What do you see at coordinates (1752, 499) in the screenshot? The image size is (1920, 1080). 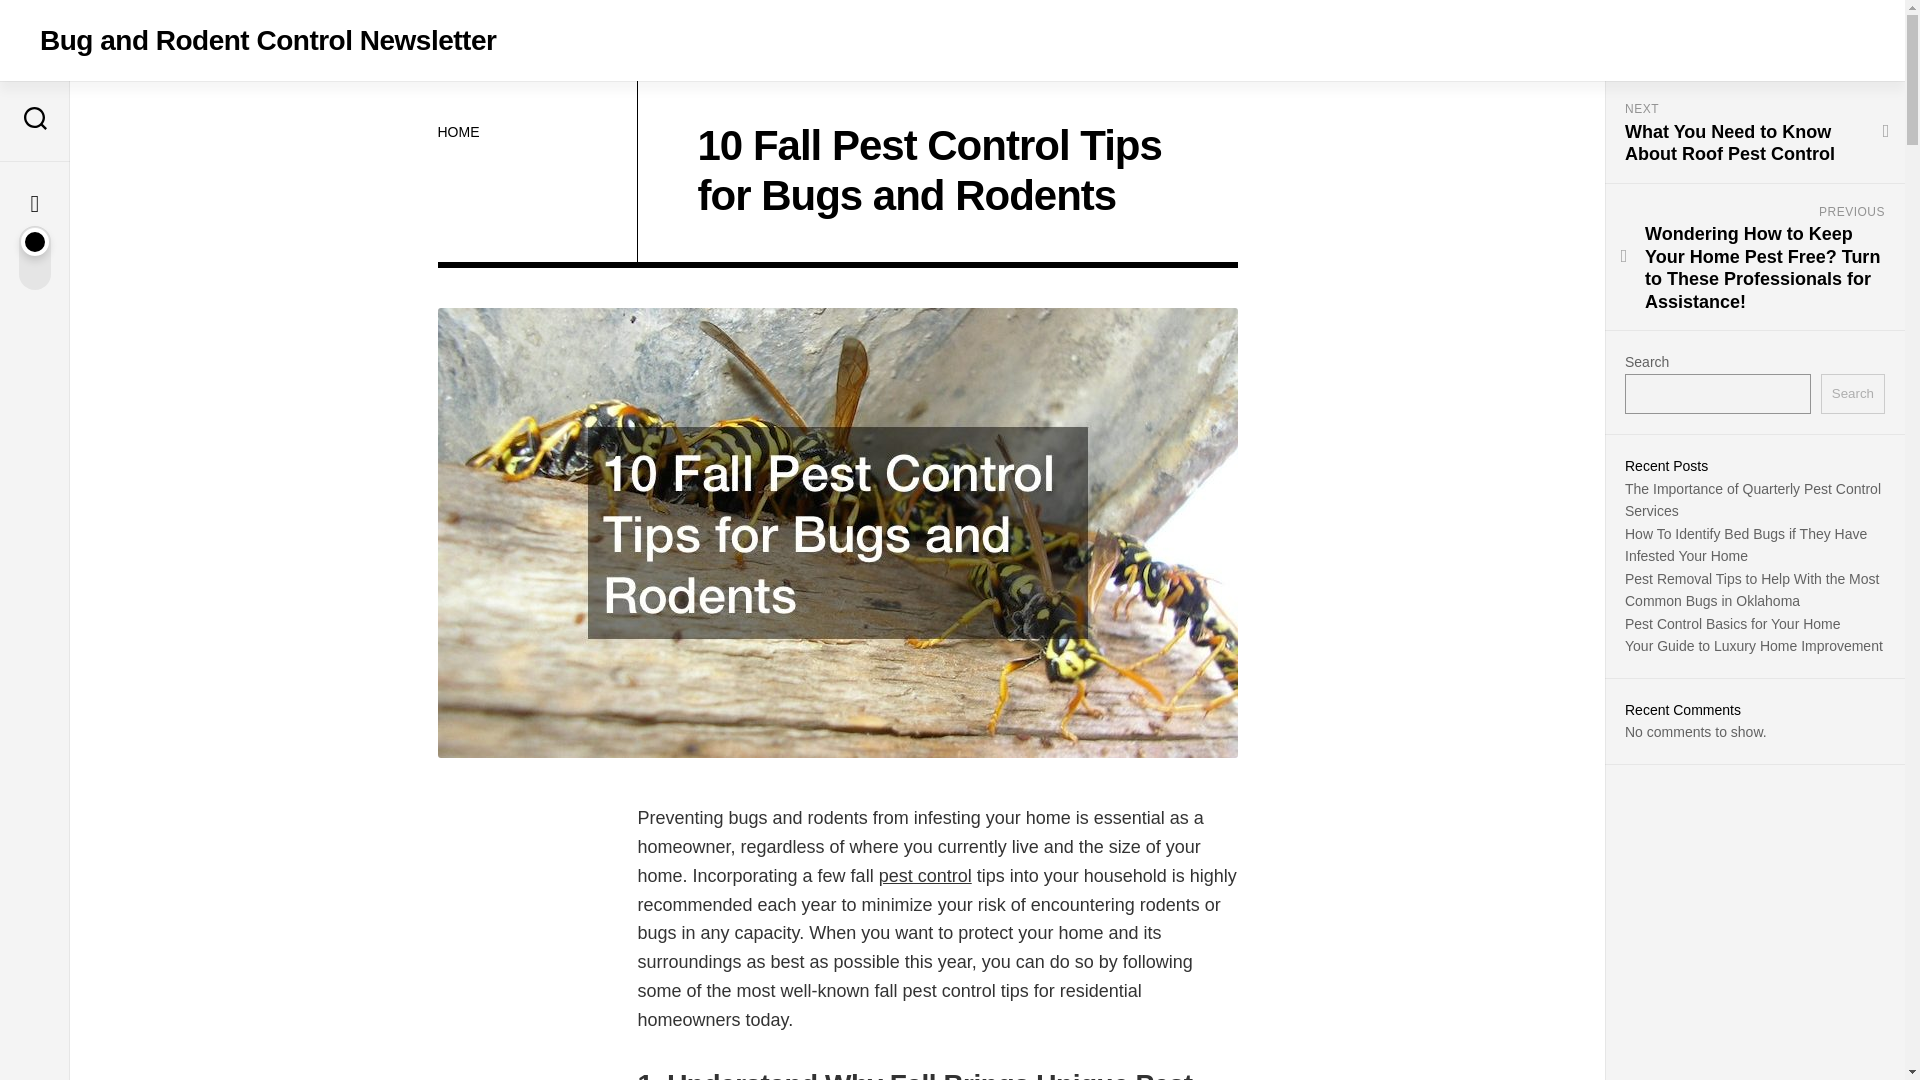 I see `The Importance of Quarterly Pest Control Services` at bounding box center [1752, 499].